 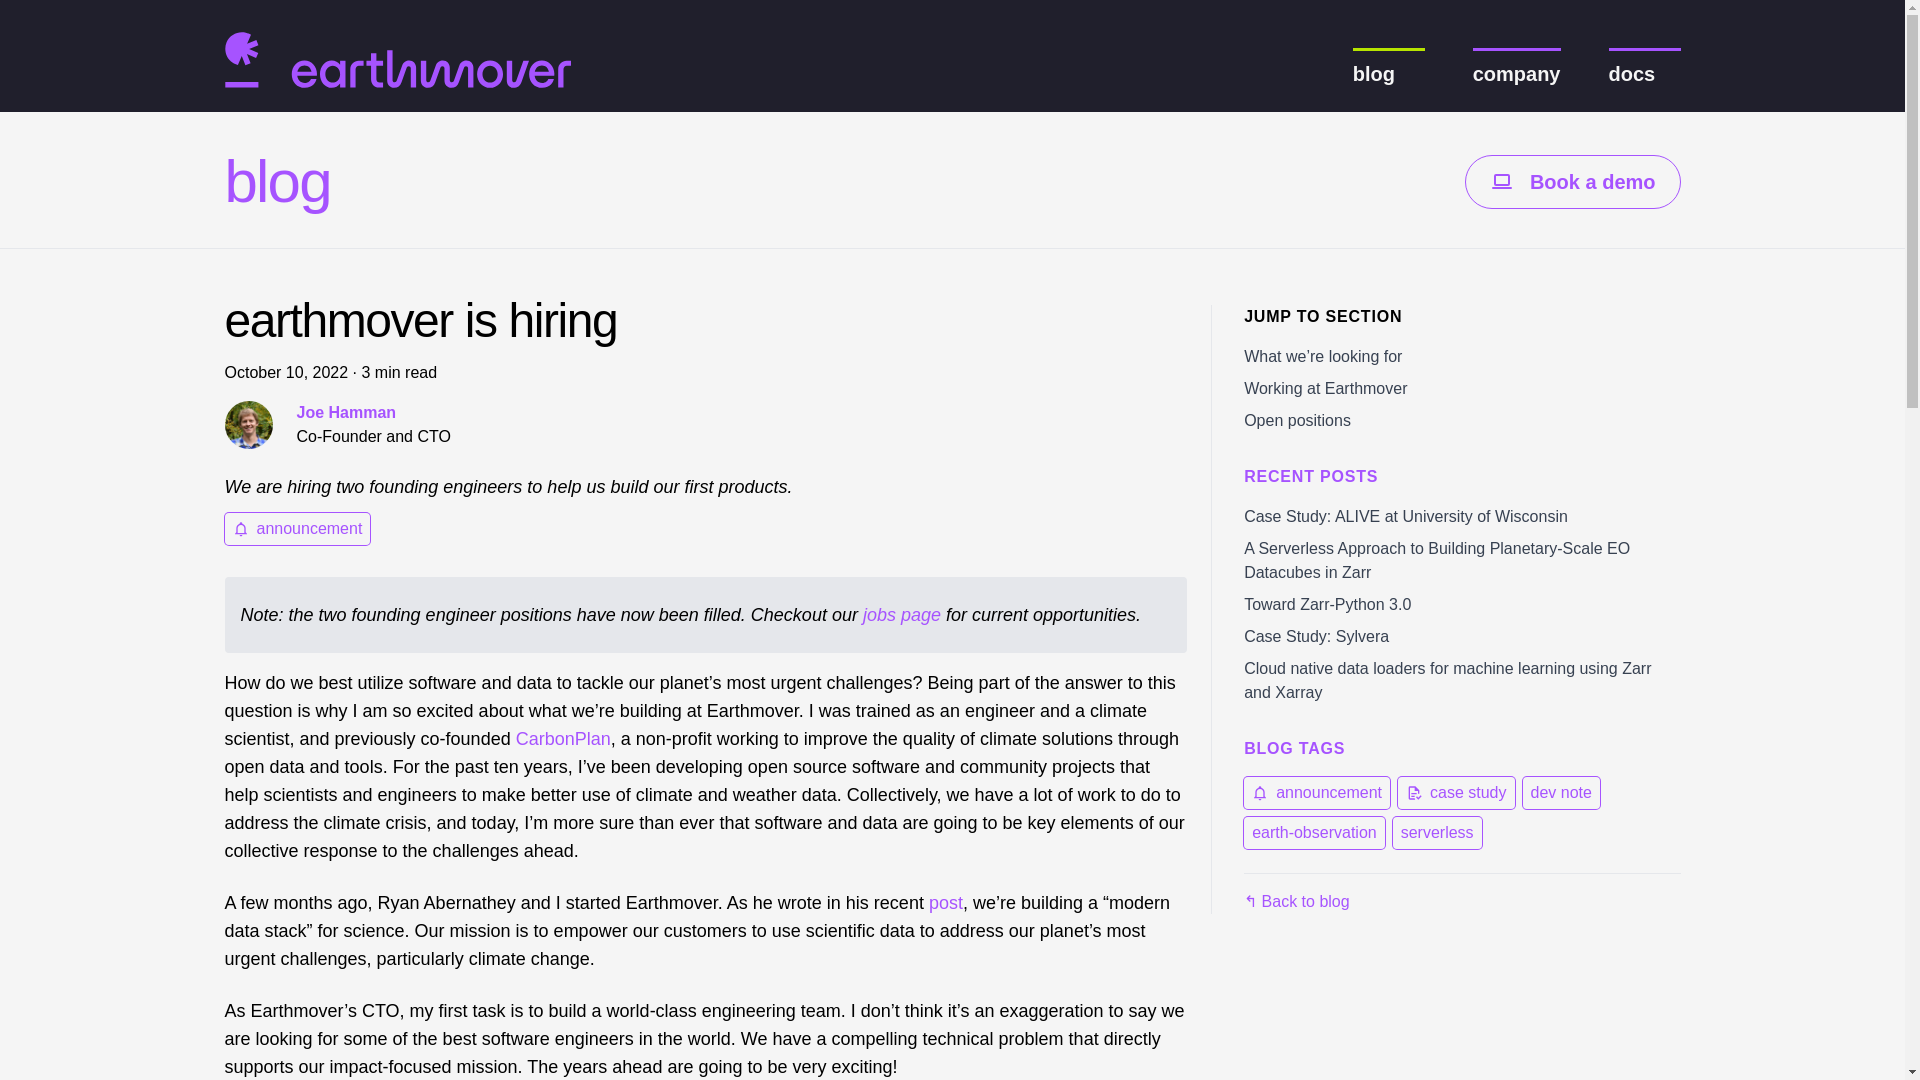 I want to click on CarbonPlan, so click(x=563, y=739).